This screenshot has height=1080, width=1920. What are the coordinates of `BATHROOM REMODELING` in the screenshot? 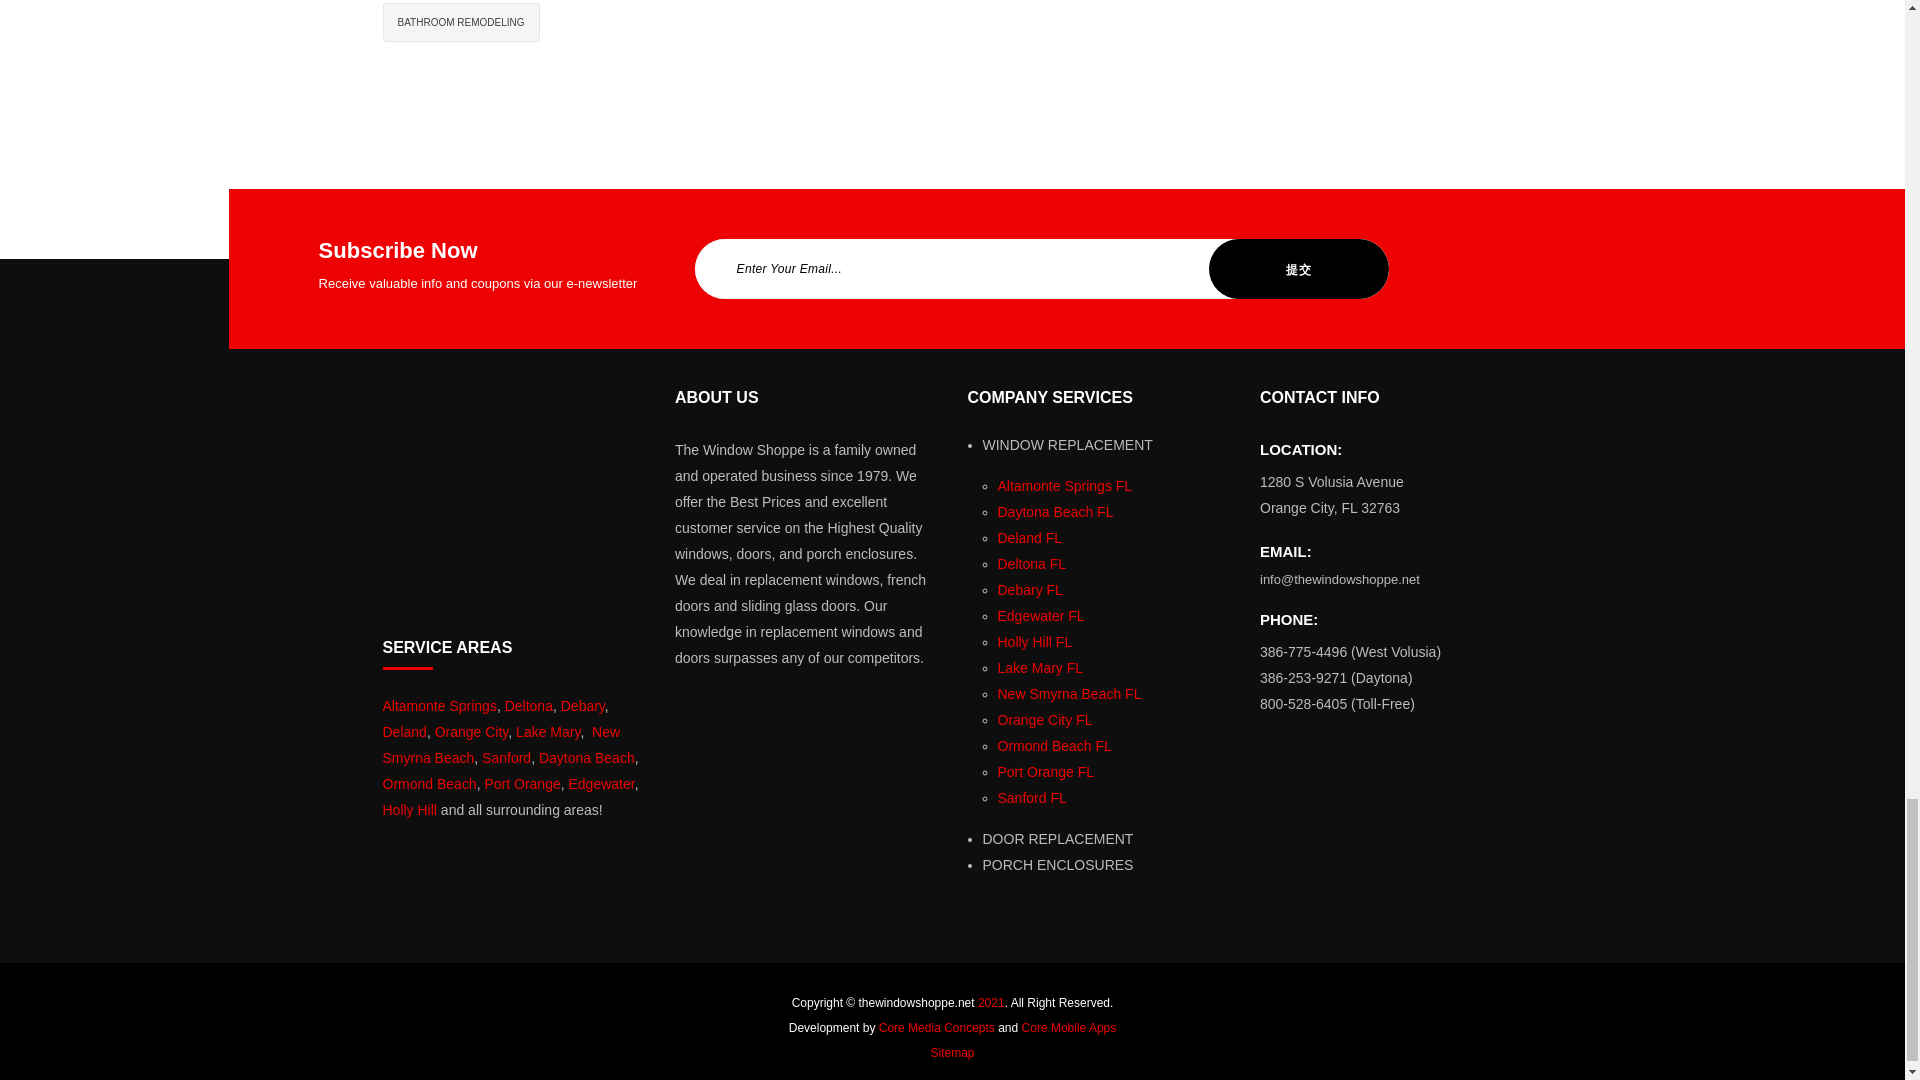 It's located at (462, 22).